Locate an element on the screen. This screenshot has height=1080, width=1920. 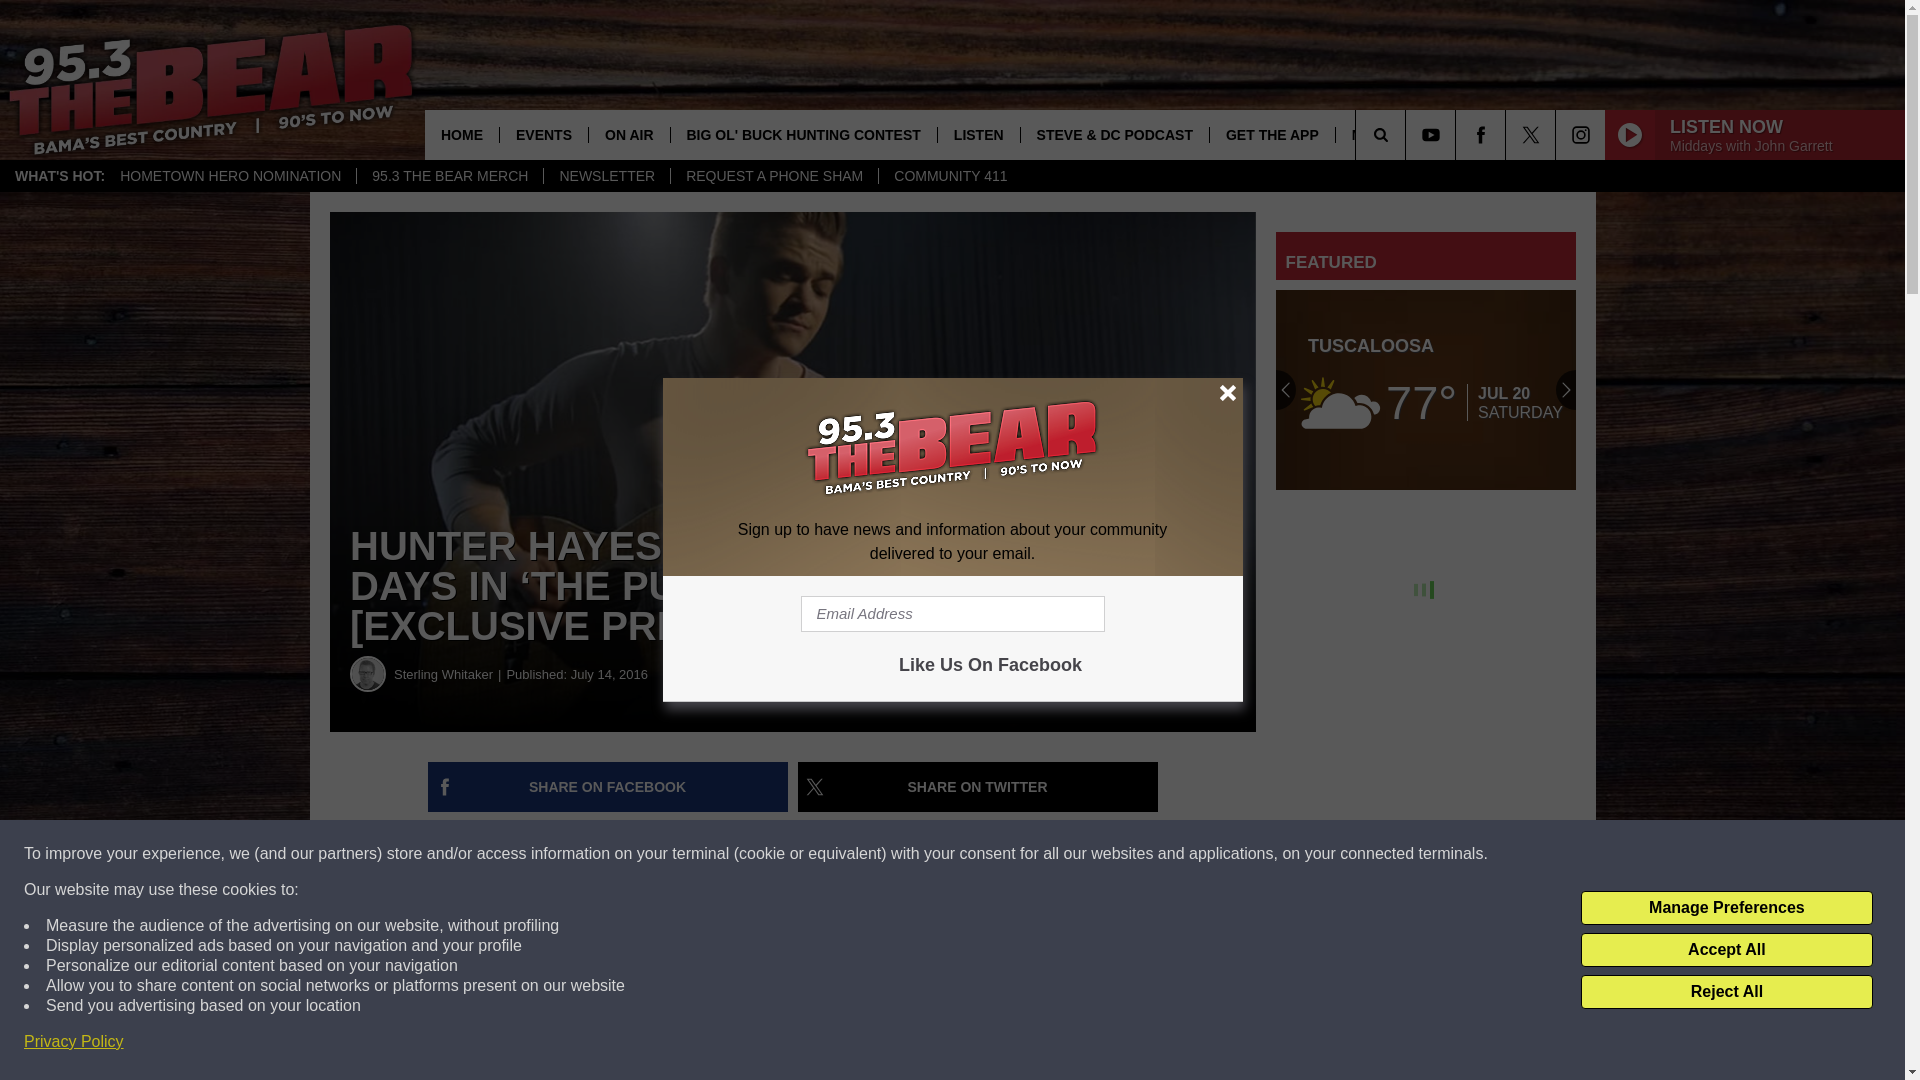
EVENTS is located at coordinates (543, 134).